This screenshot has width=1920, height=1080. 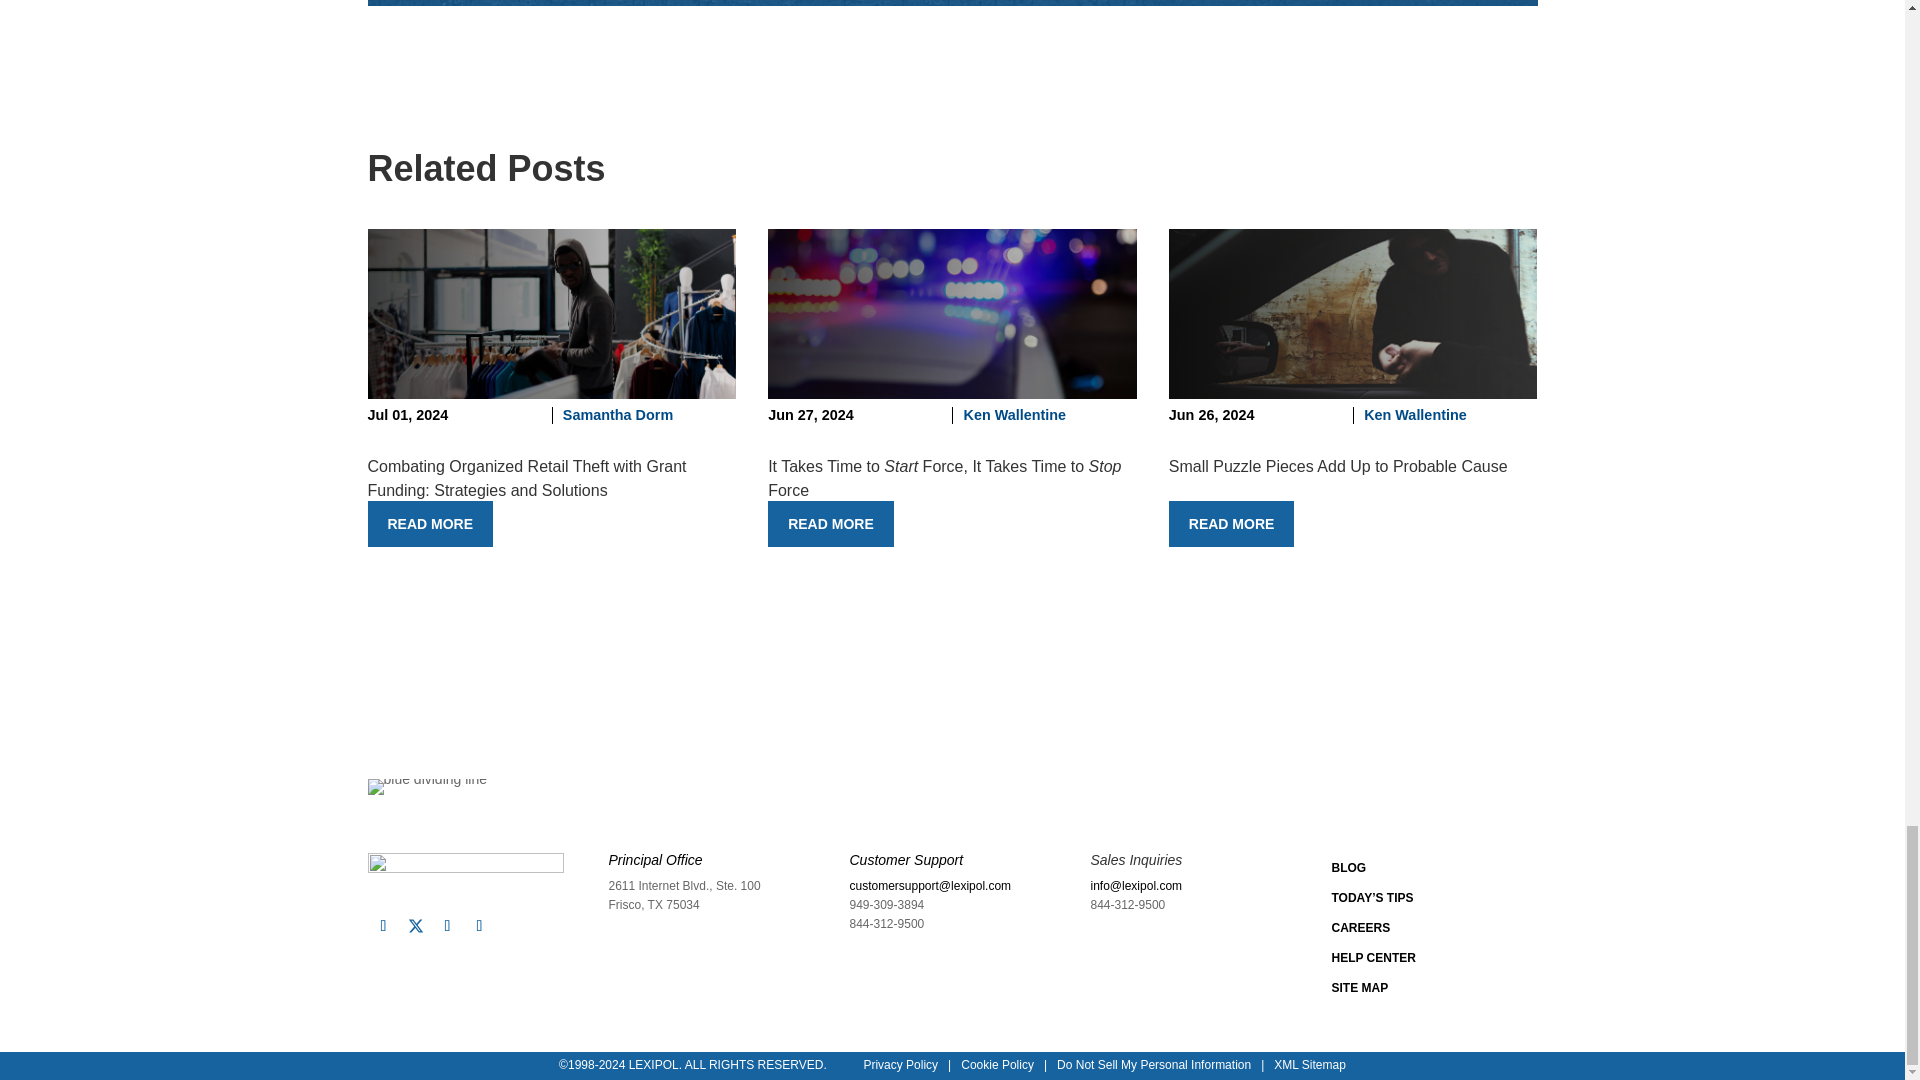 I want to click on Lexipol-logo-blue, so click(x=466, y=873).